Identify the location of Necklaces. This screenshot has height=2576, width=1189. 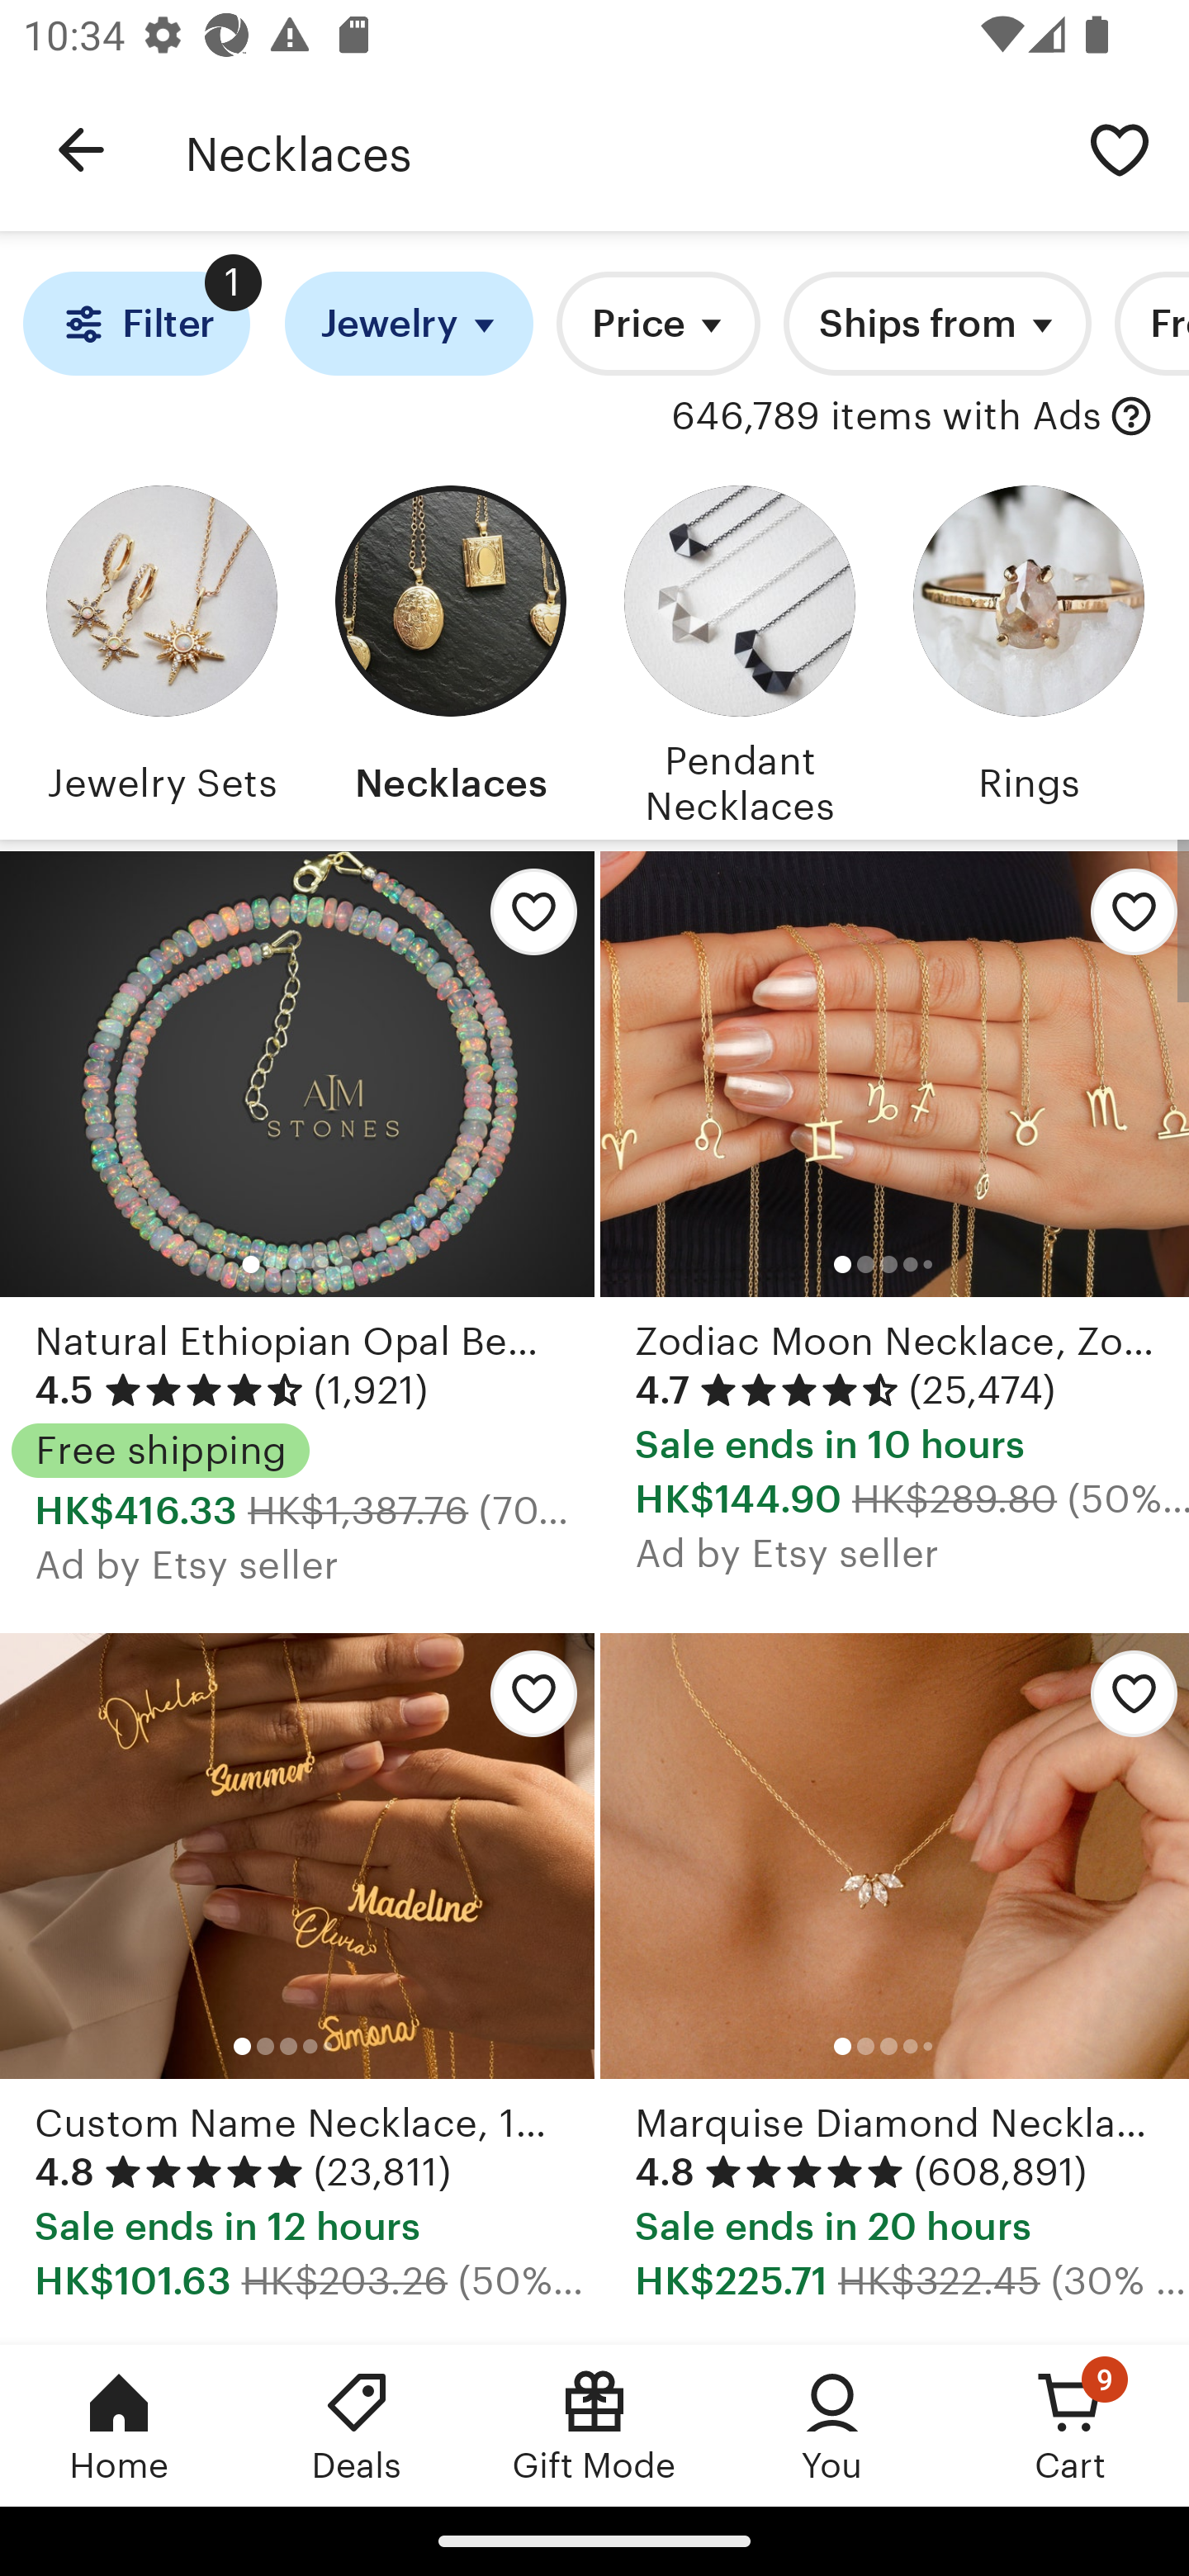
(450, 651).